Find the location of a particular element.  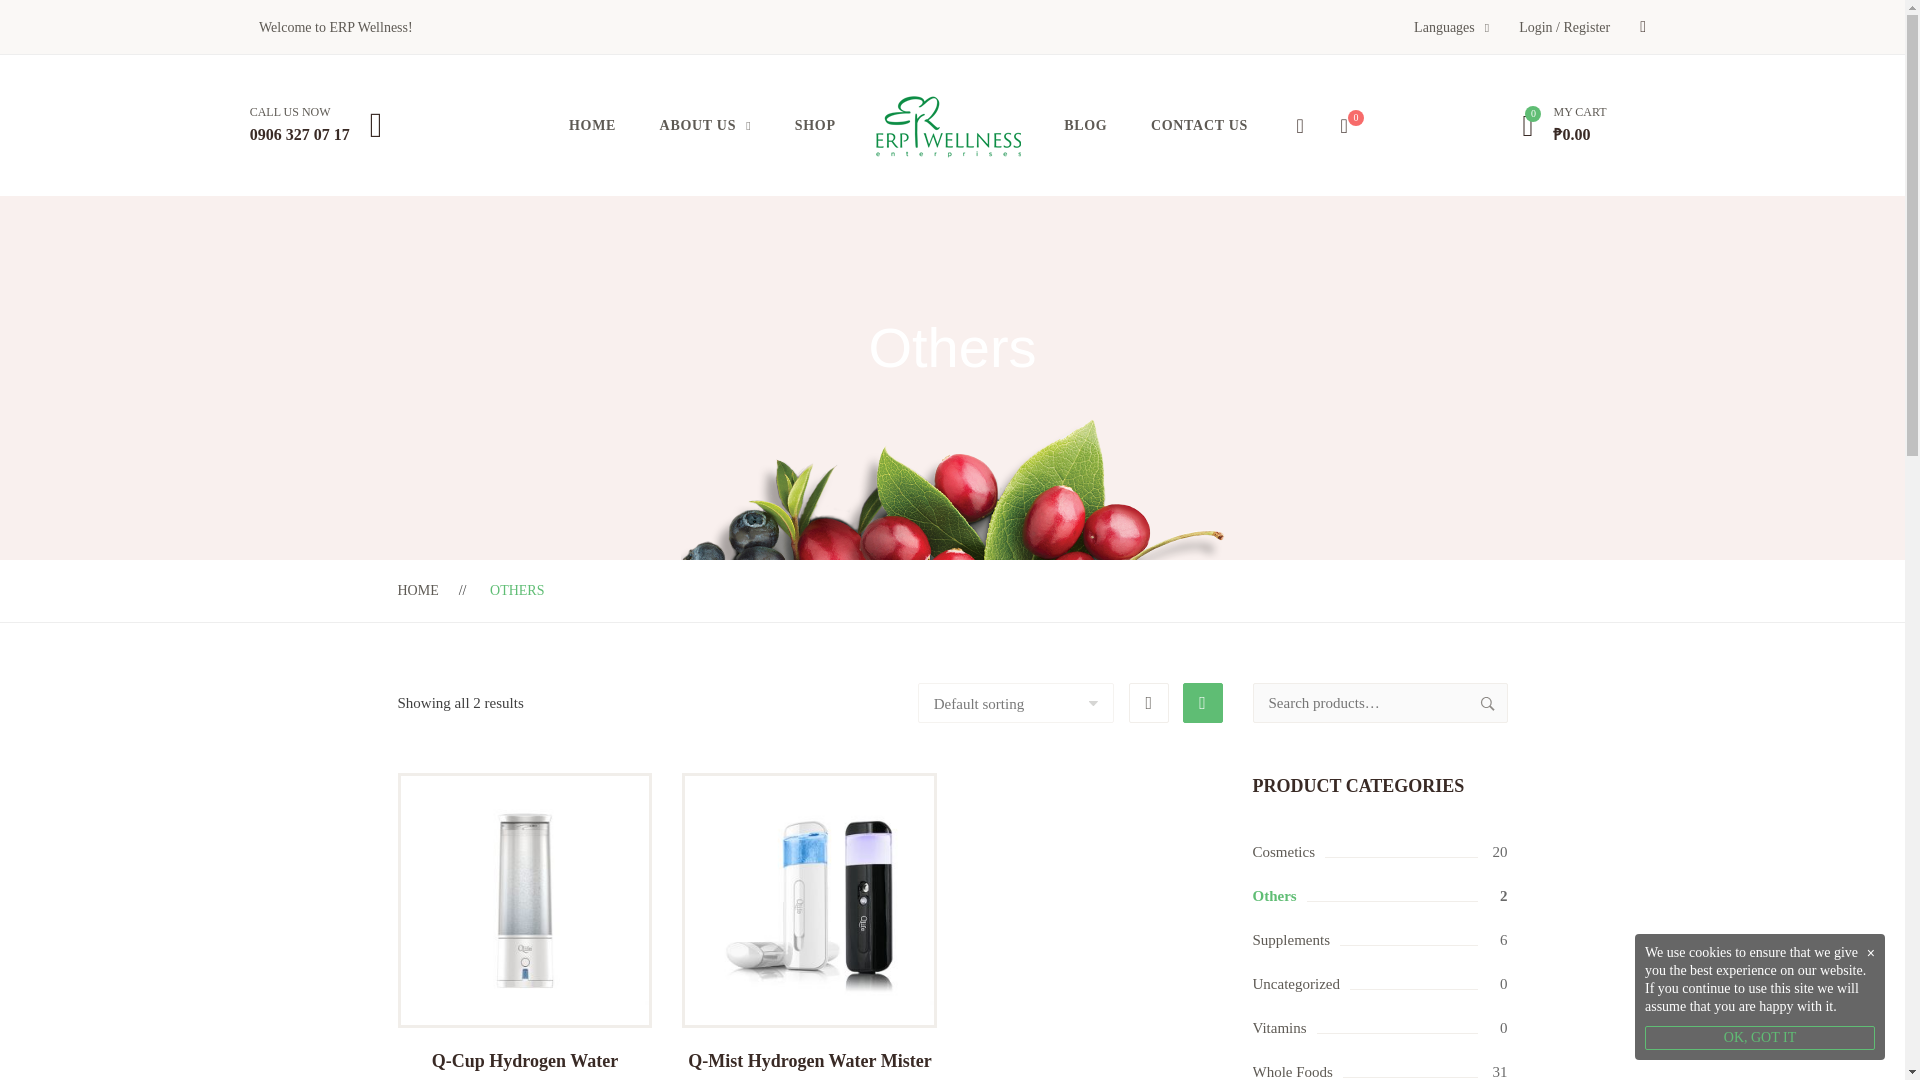

ERP Wellness Enterprises is located at coordinates (948, 126).